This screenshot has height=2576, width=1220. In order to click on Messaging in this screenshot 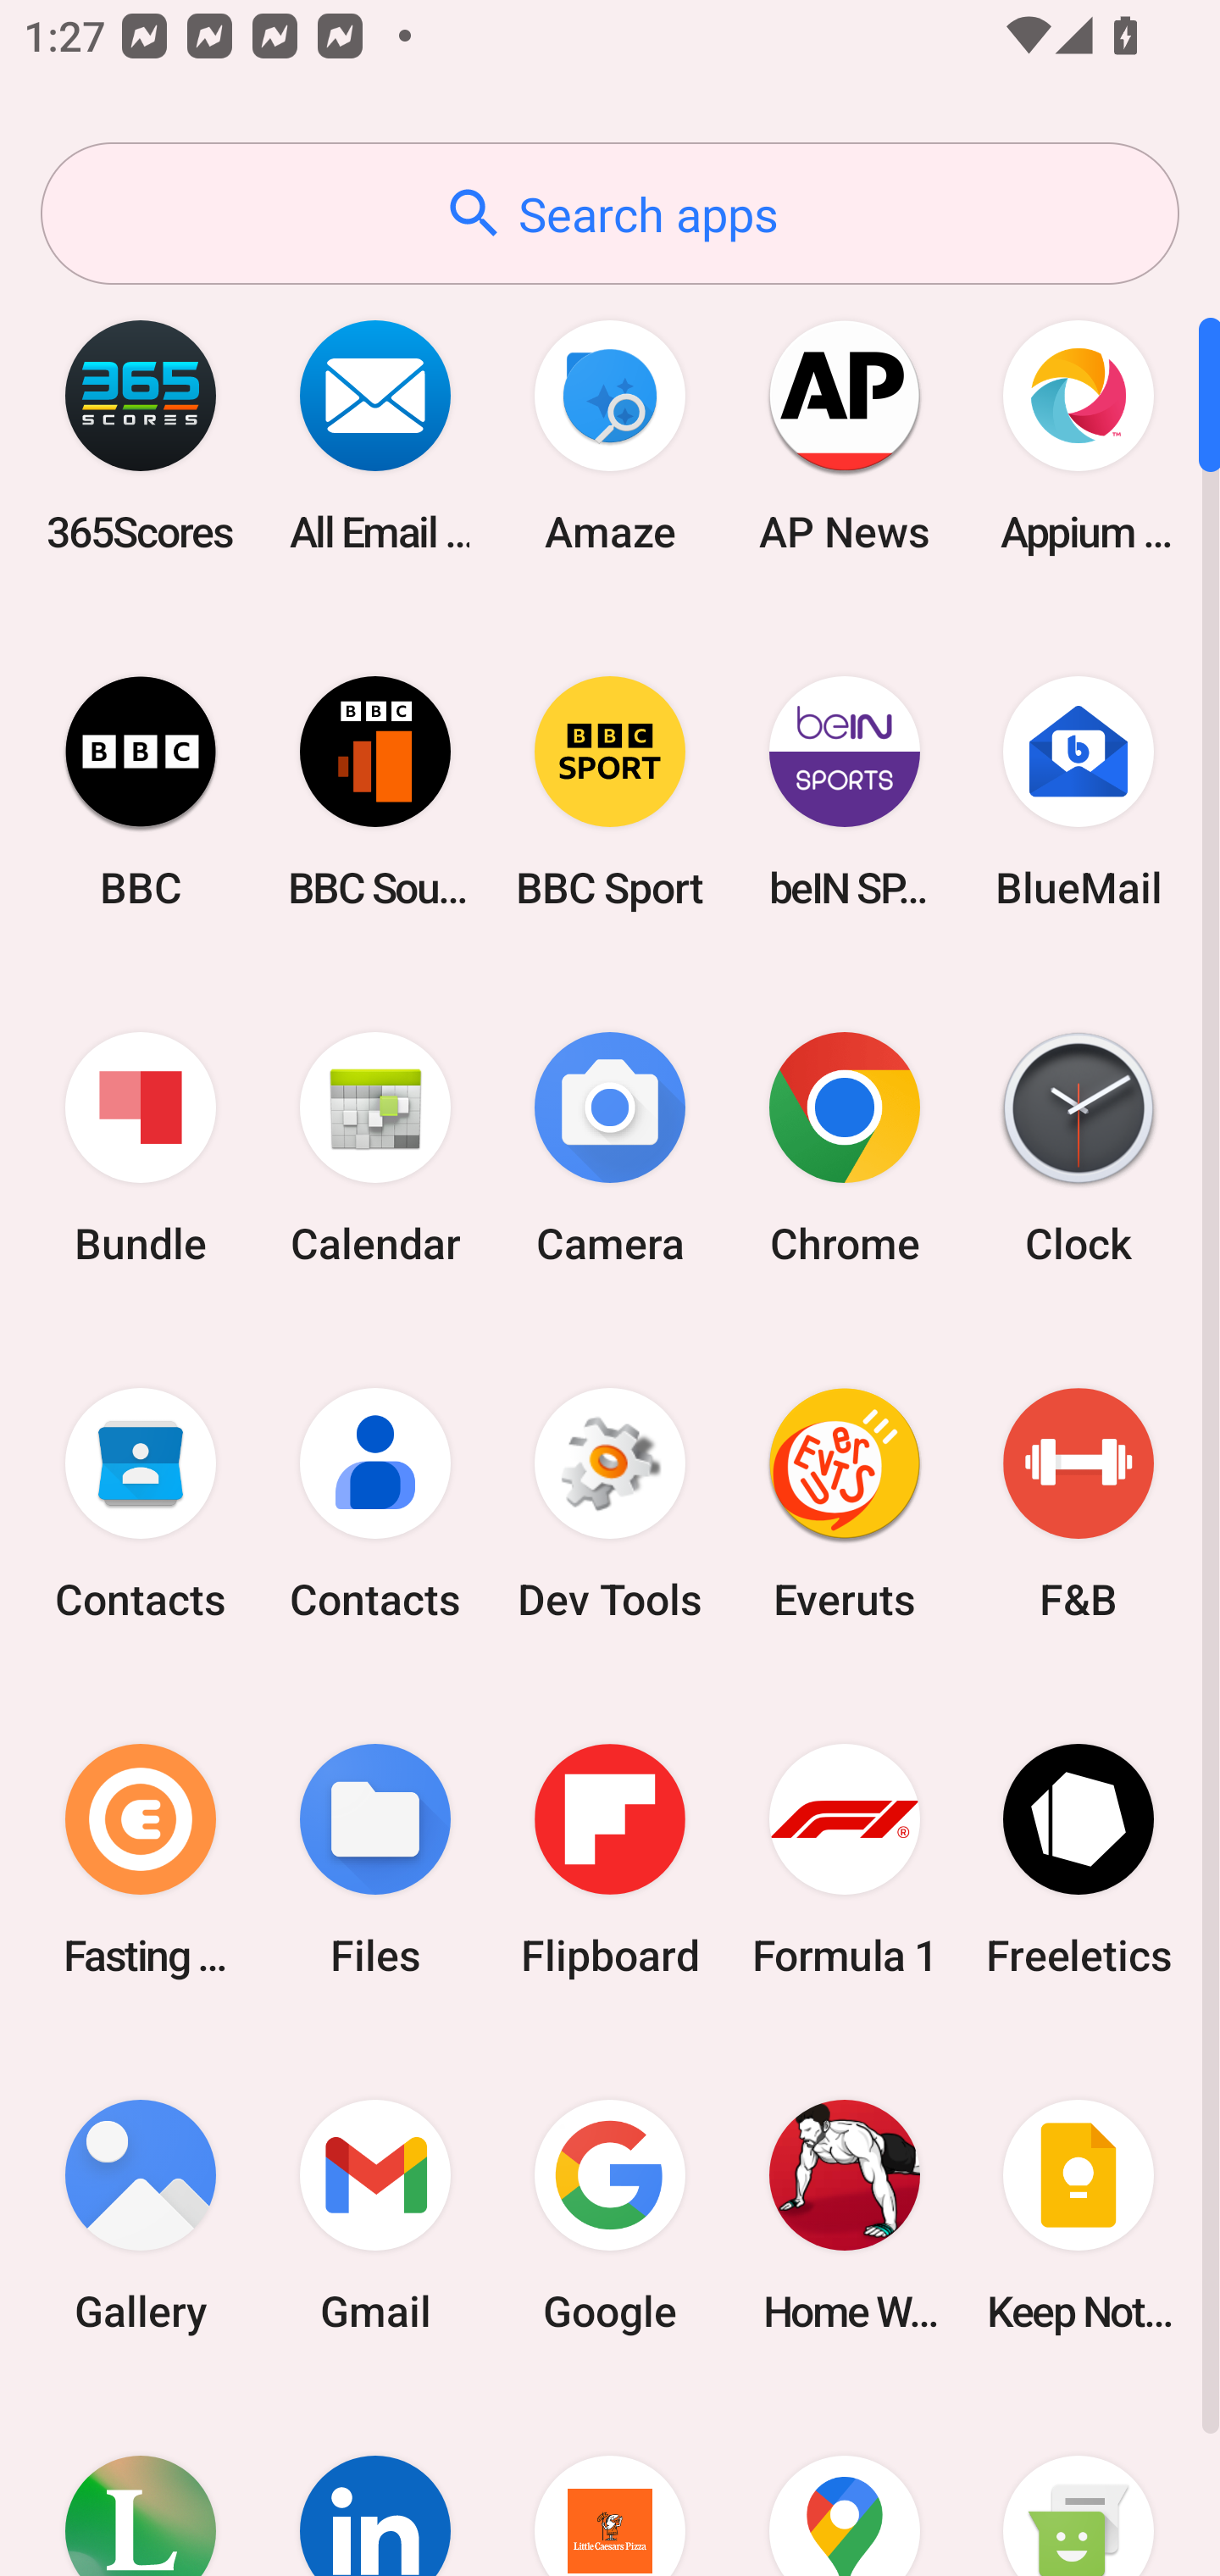, I will do `click(1079, 2484)`.